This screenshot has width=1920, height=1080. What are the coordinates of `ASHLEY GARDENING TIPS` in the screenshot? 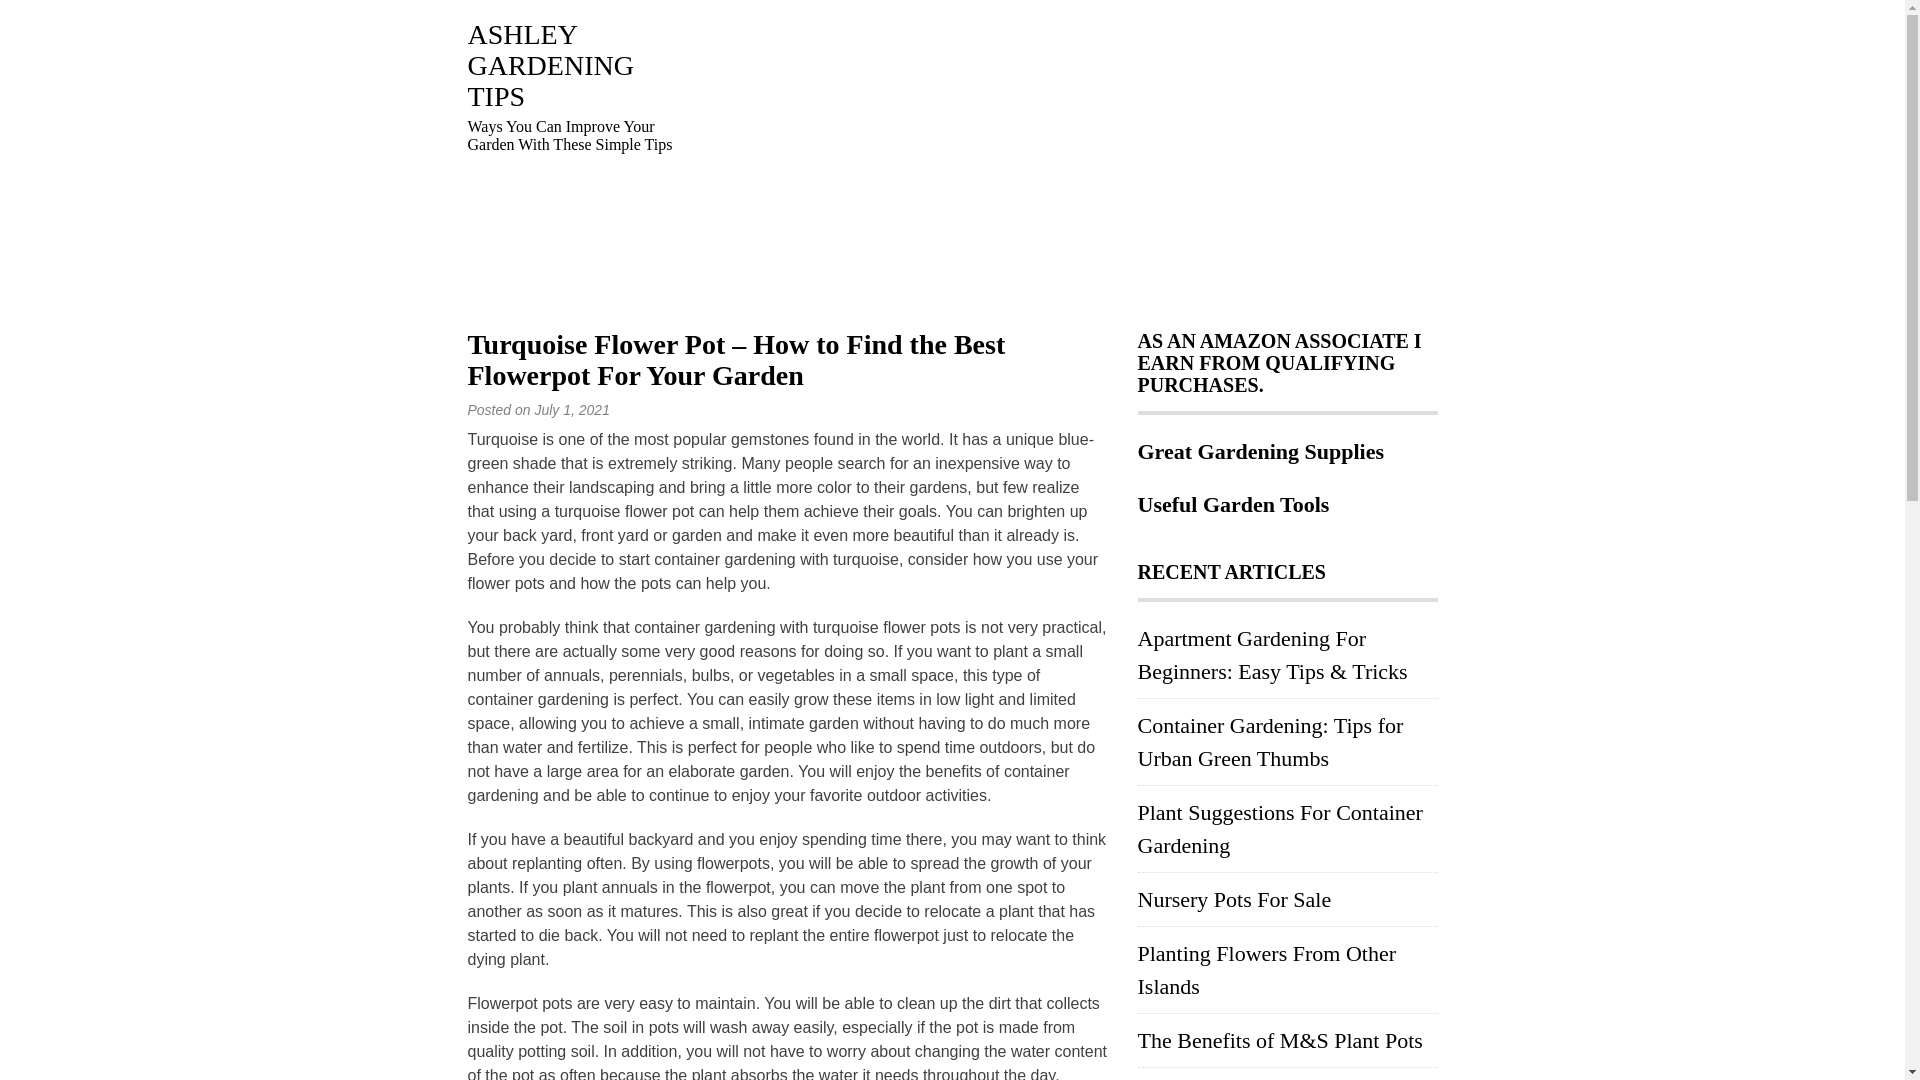 It's located at (550, 66).